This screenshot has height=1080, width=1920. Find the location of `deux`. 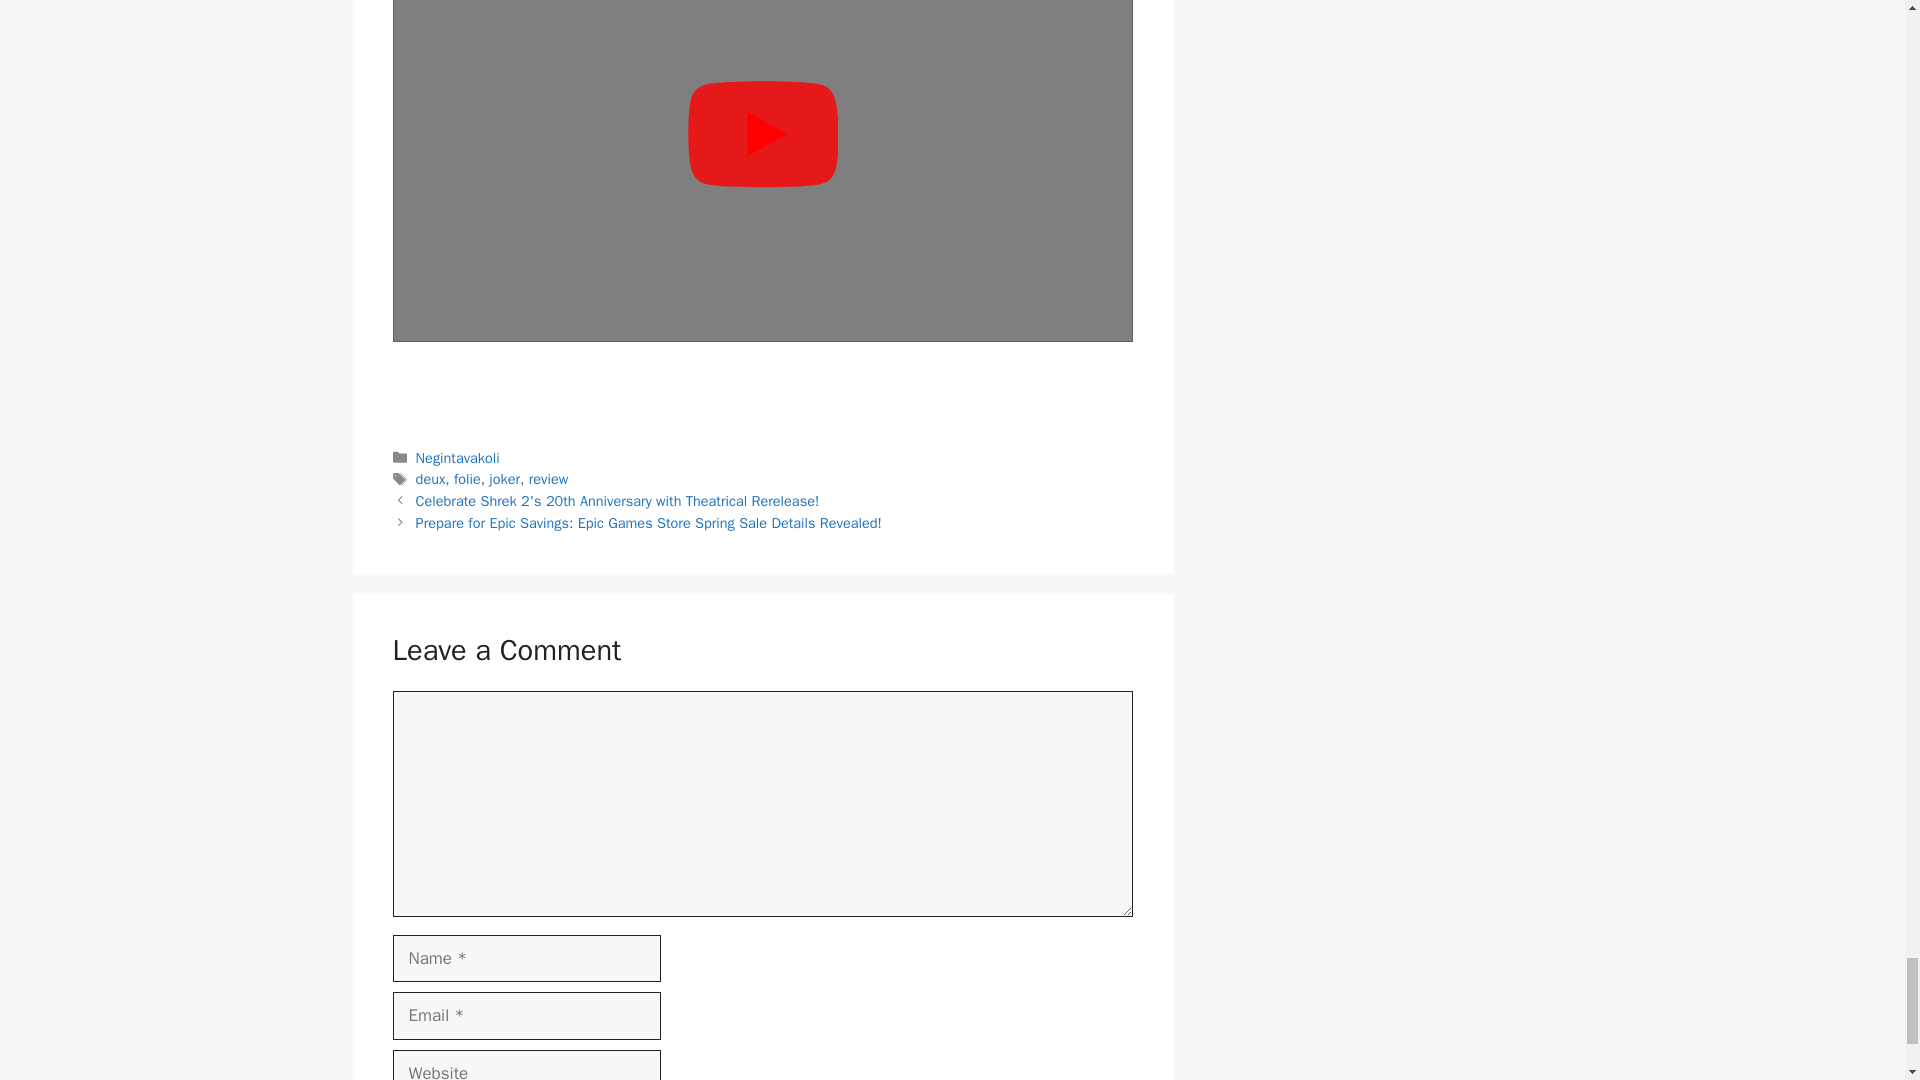

deux is located at coordinates (430, 478).